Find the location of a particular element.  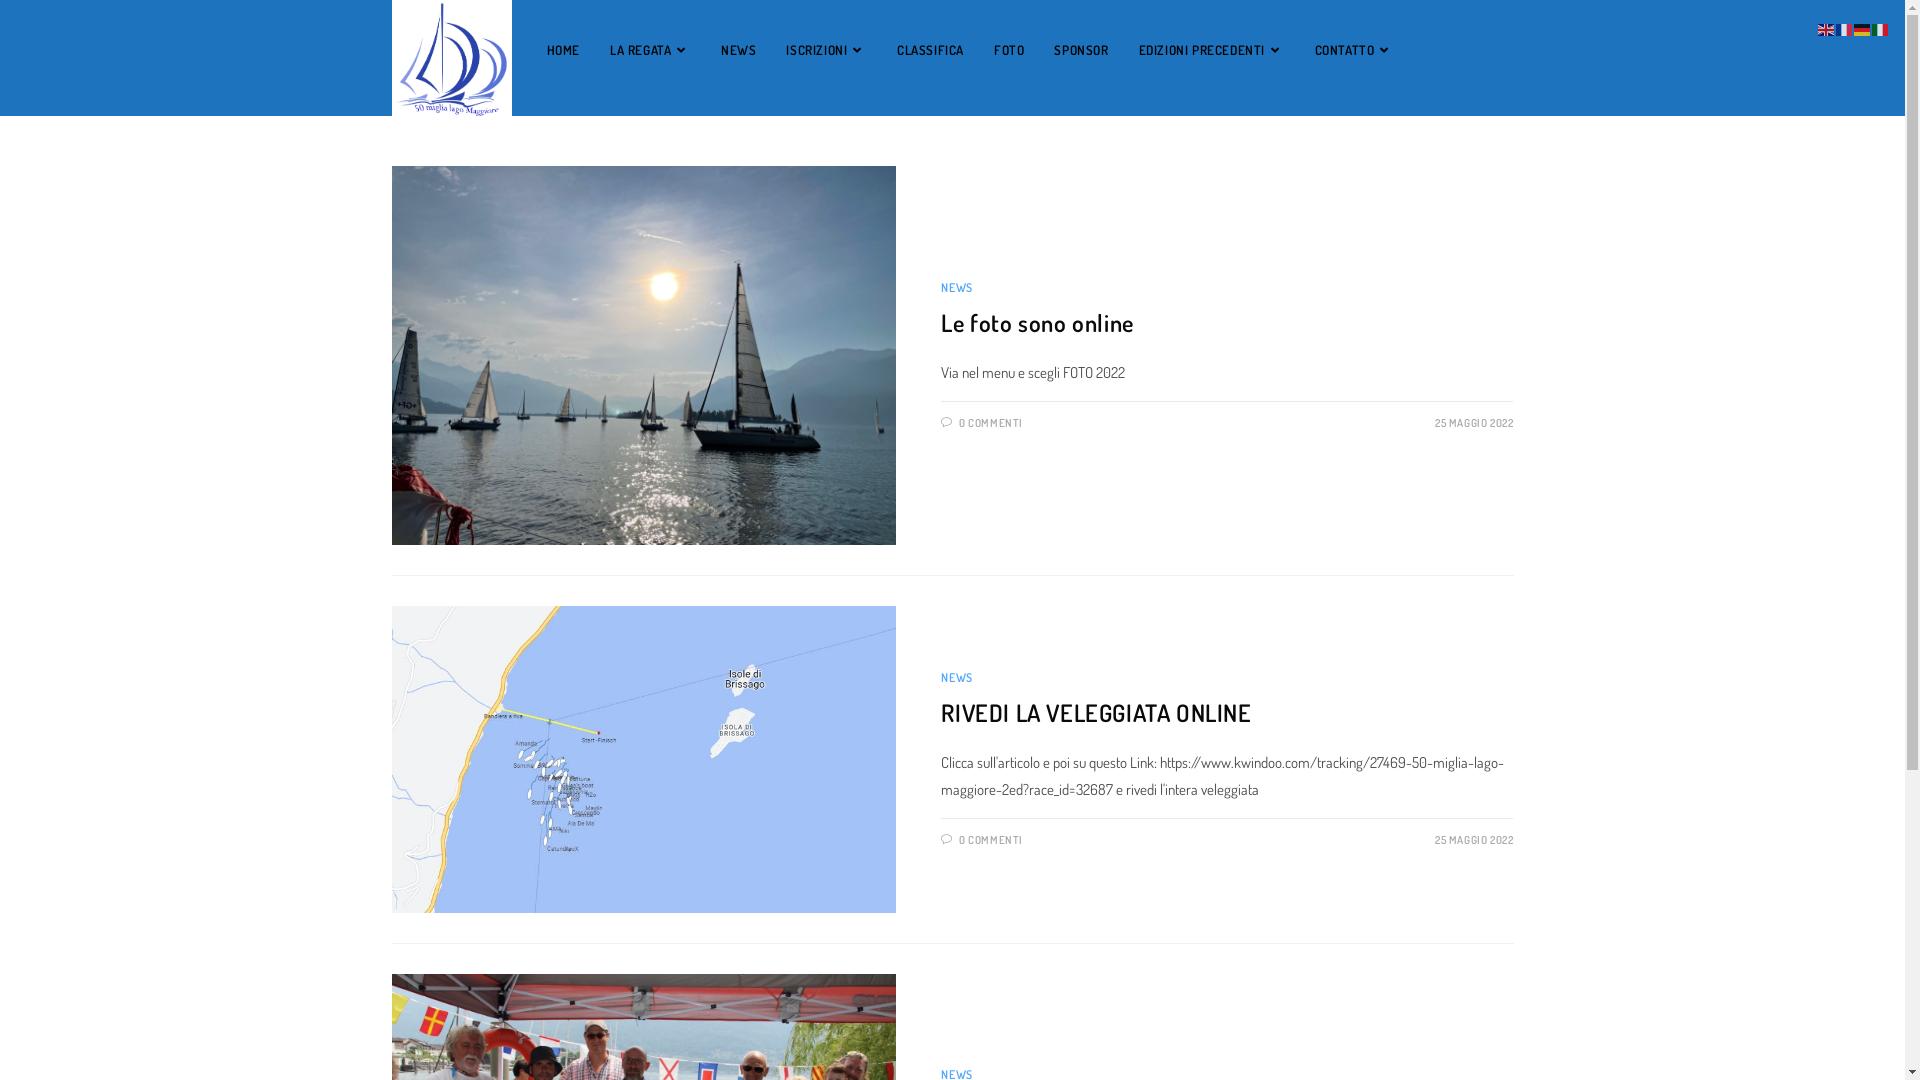

FOTO is located at coordinates (1009, 50).